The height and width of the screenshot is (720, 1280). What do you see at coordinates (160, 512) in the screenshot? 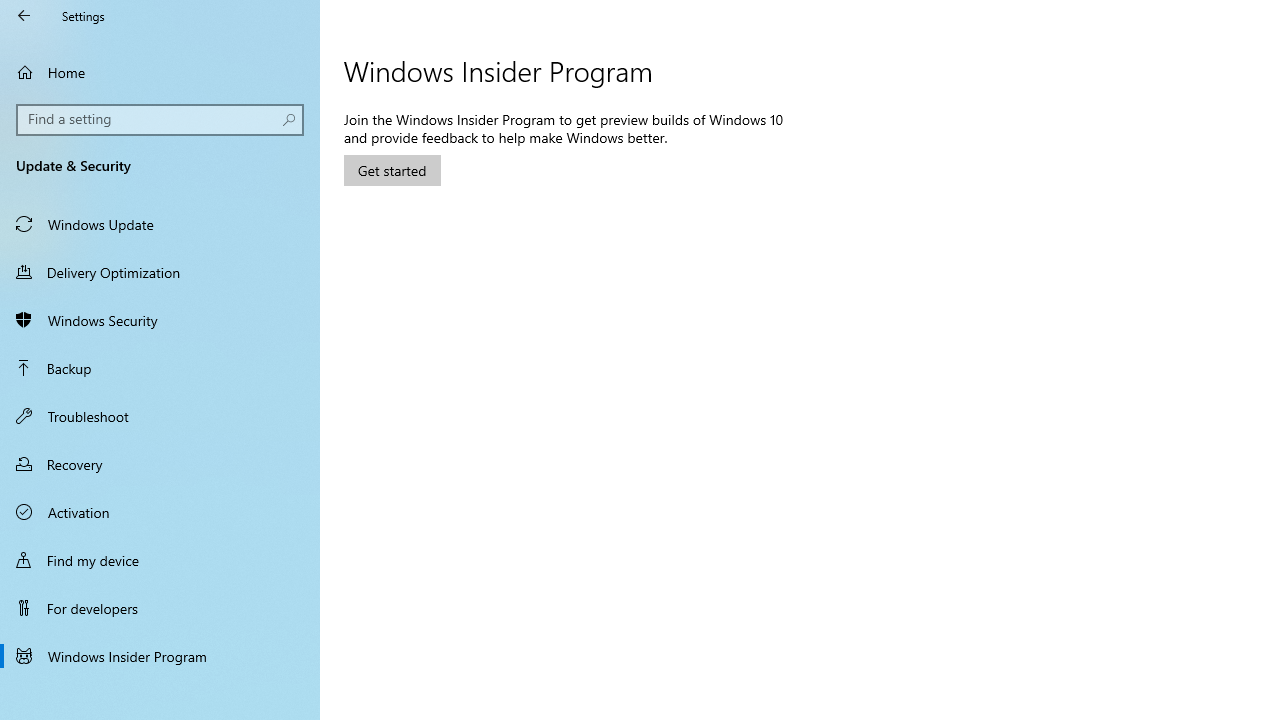
I see `Activation` at bounding box center [160, 512].